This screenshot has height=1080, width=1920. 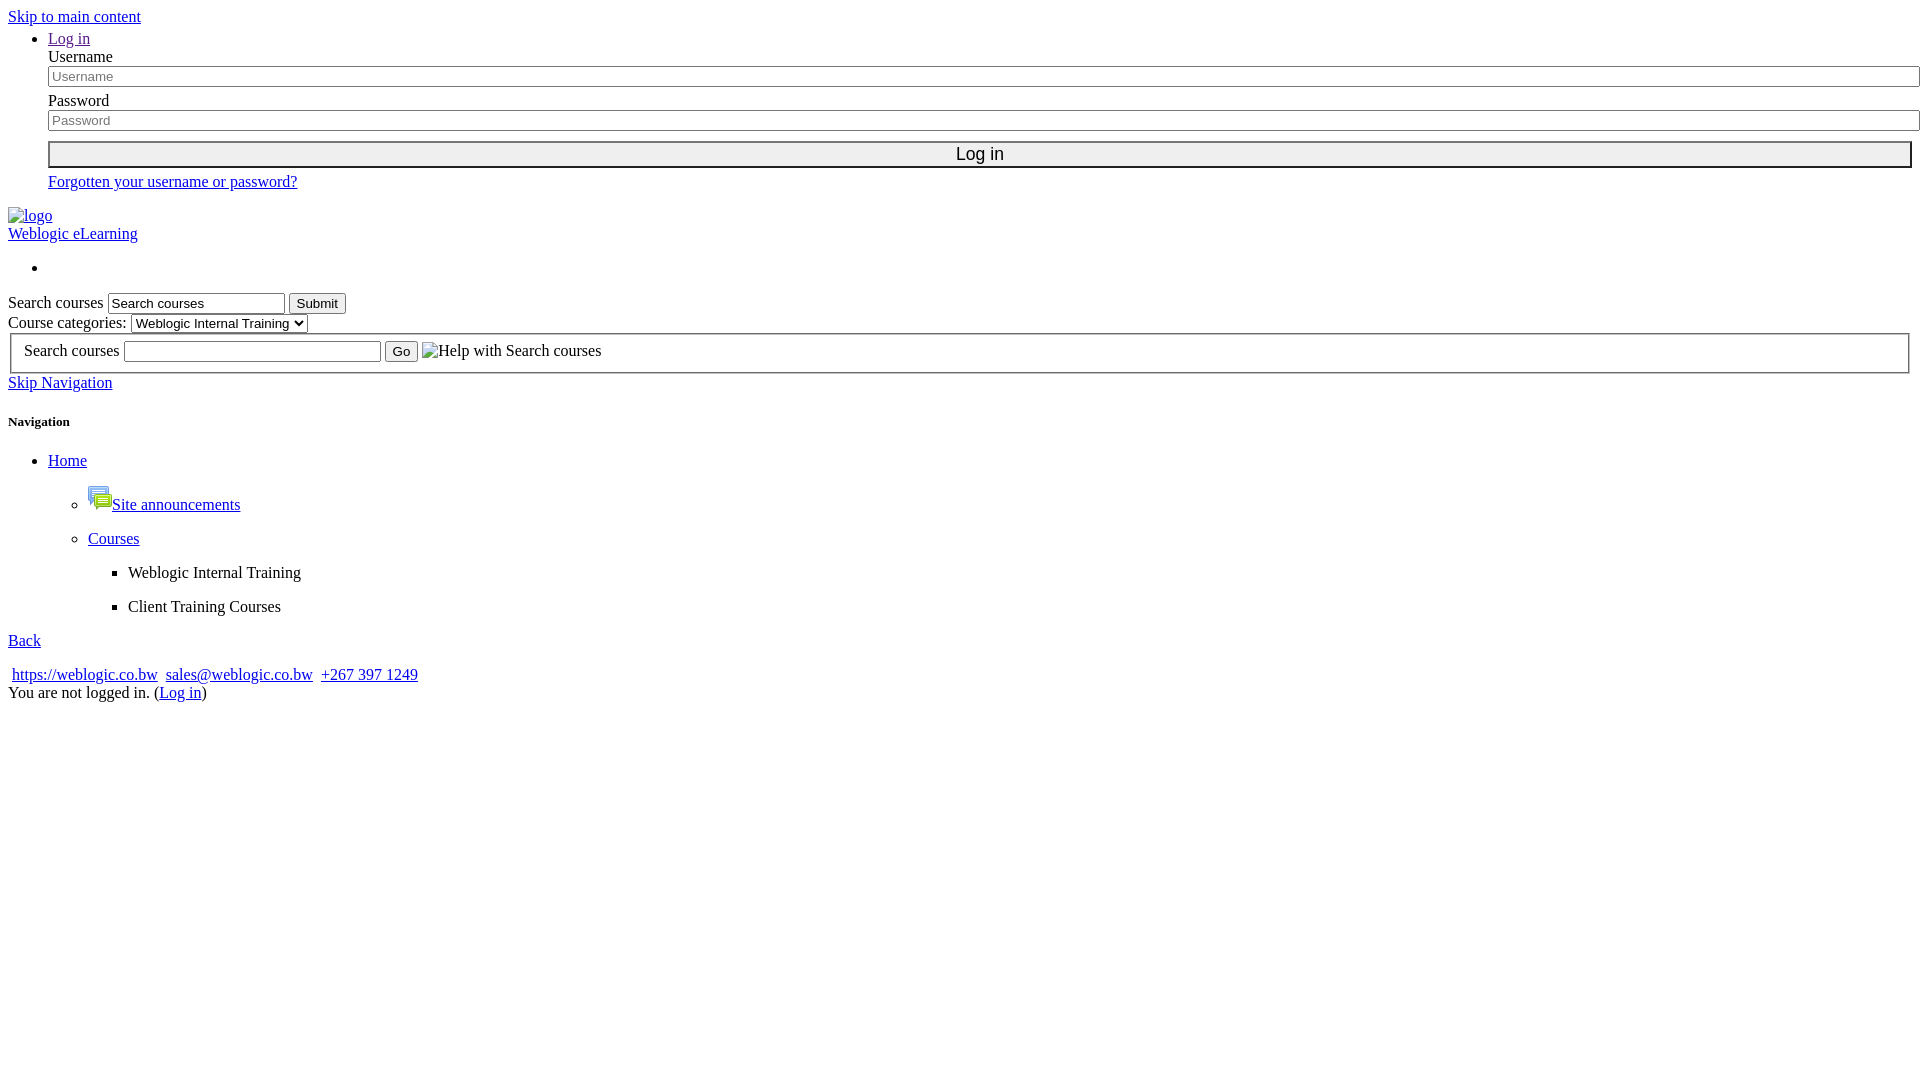 What do you see at coordinates (512, 351) in the screenshot?
I see `Help with Search courses` at bounding box center [512, 351].